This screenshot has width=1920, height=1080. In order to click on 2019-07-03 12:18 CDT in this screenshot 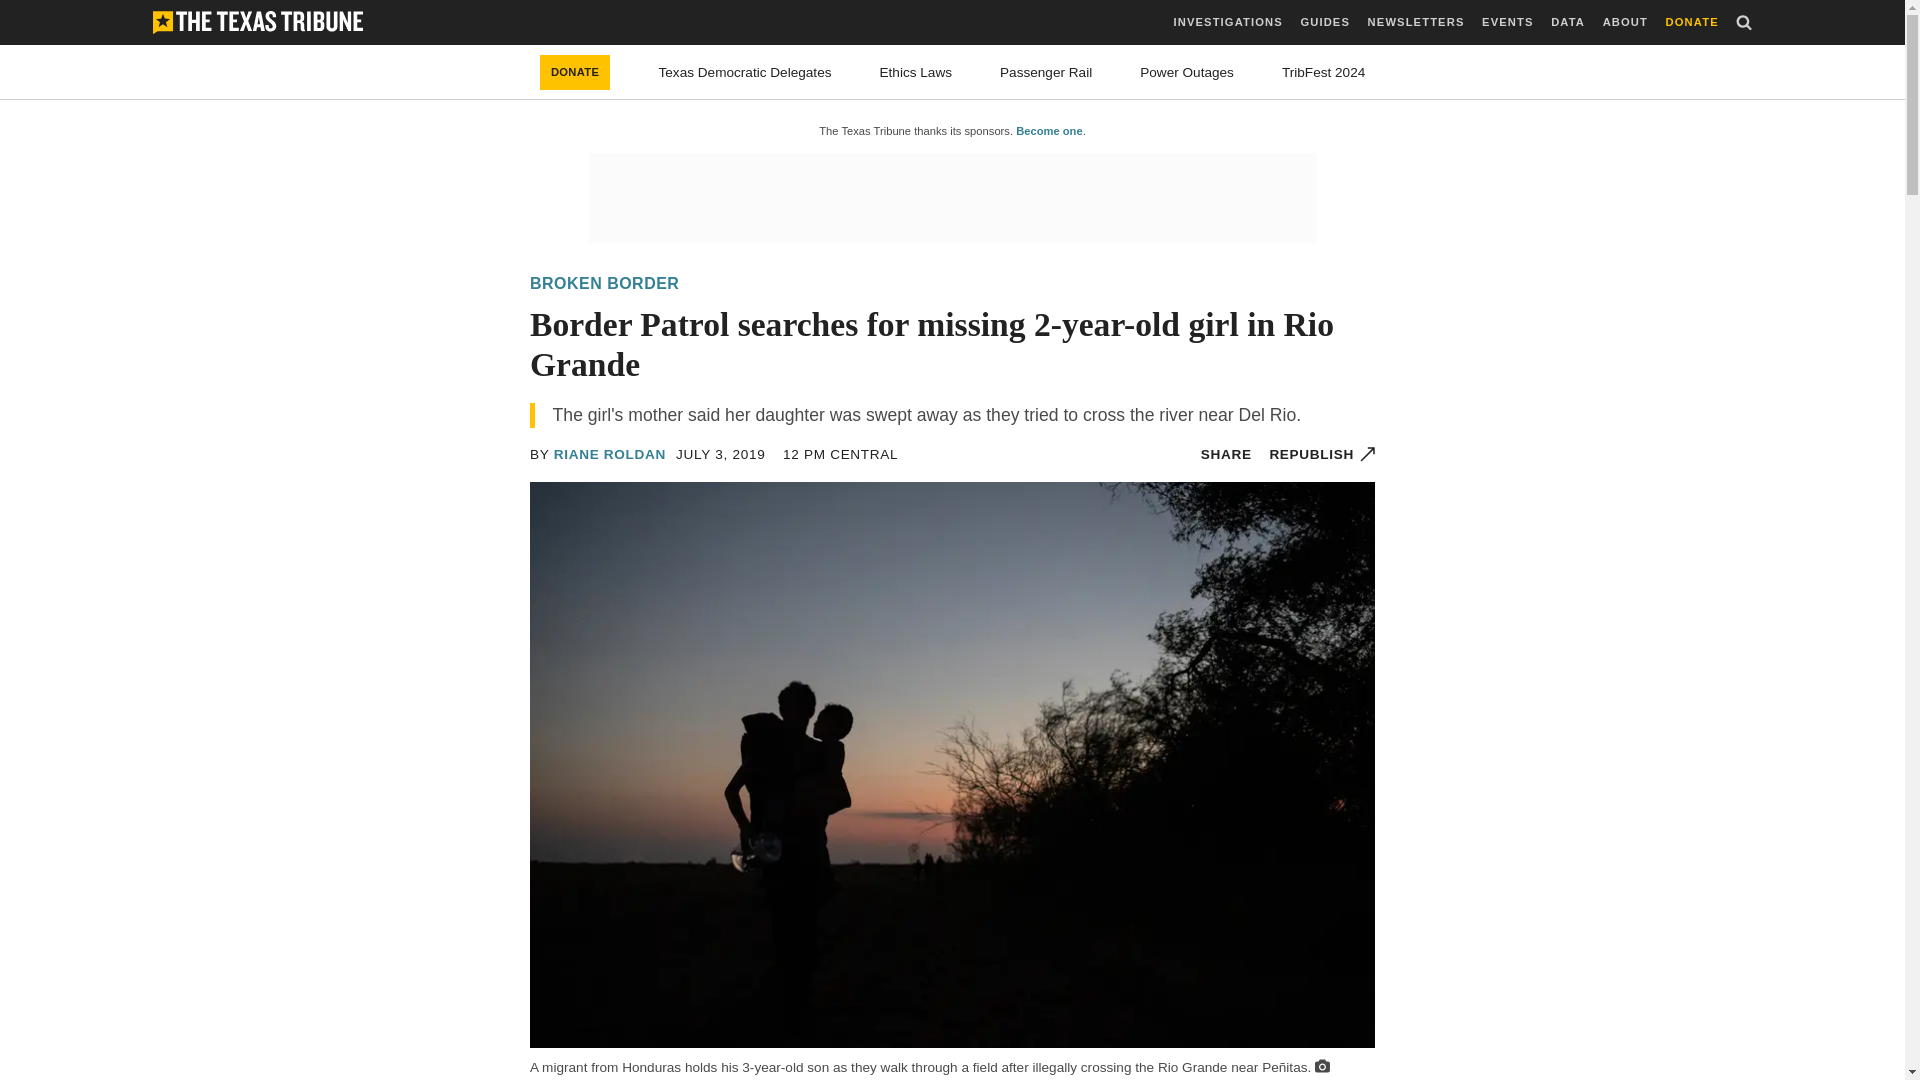, I will do `click(720, 454)`.